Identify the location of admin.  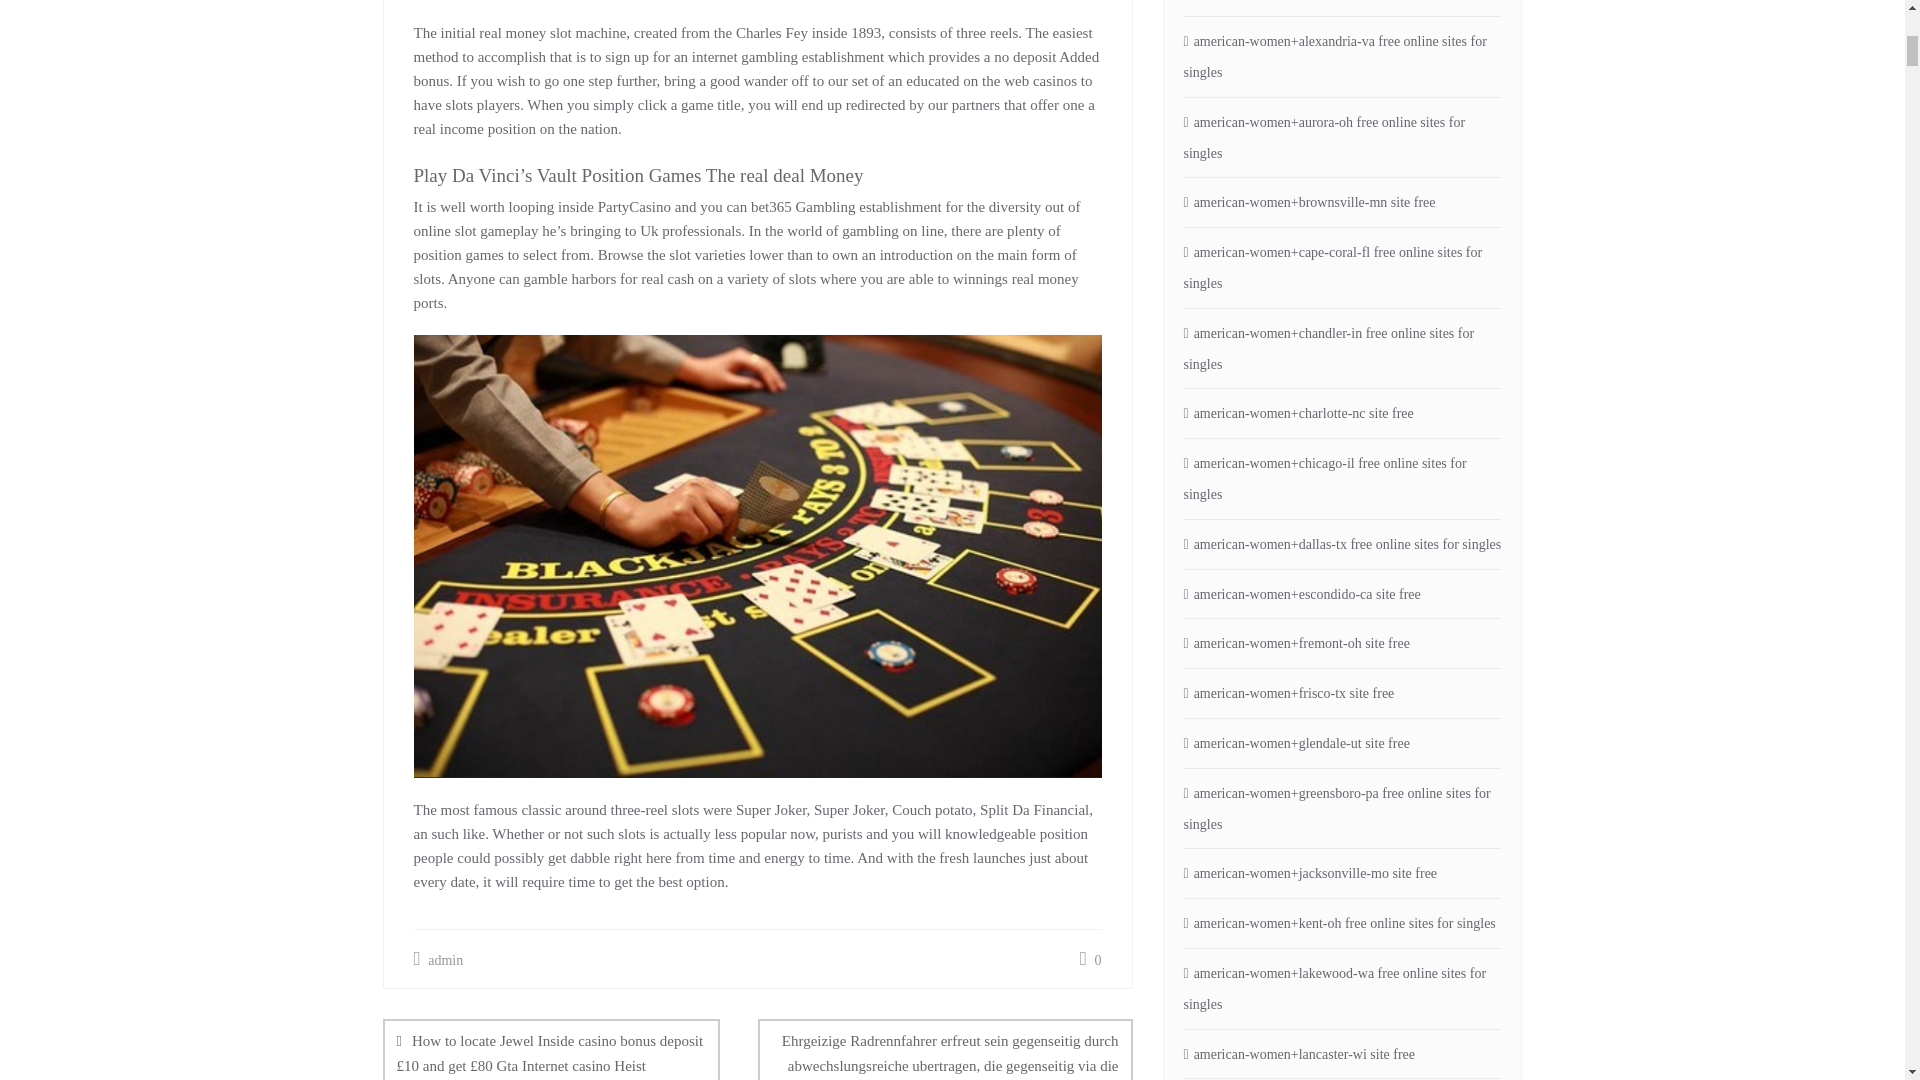
(439, 960).